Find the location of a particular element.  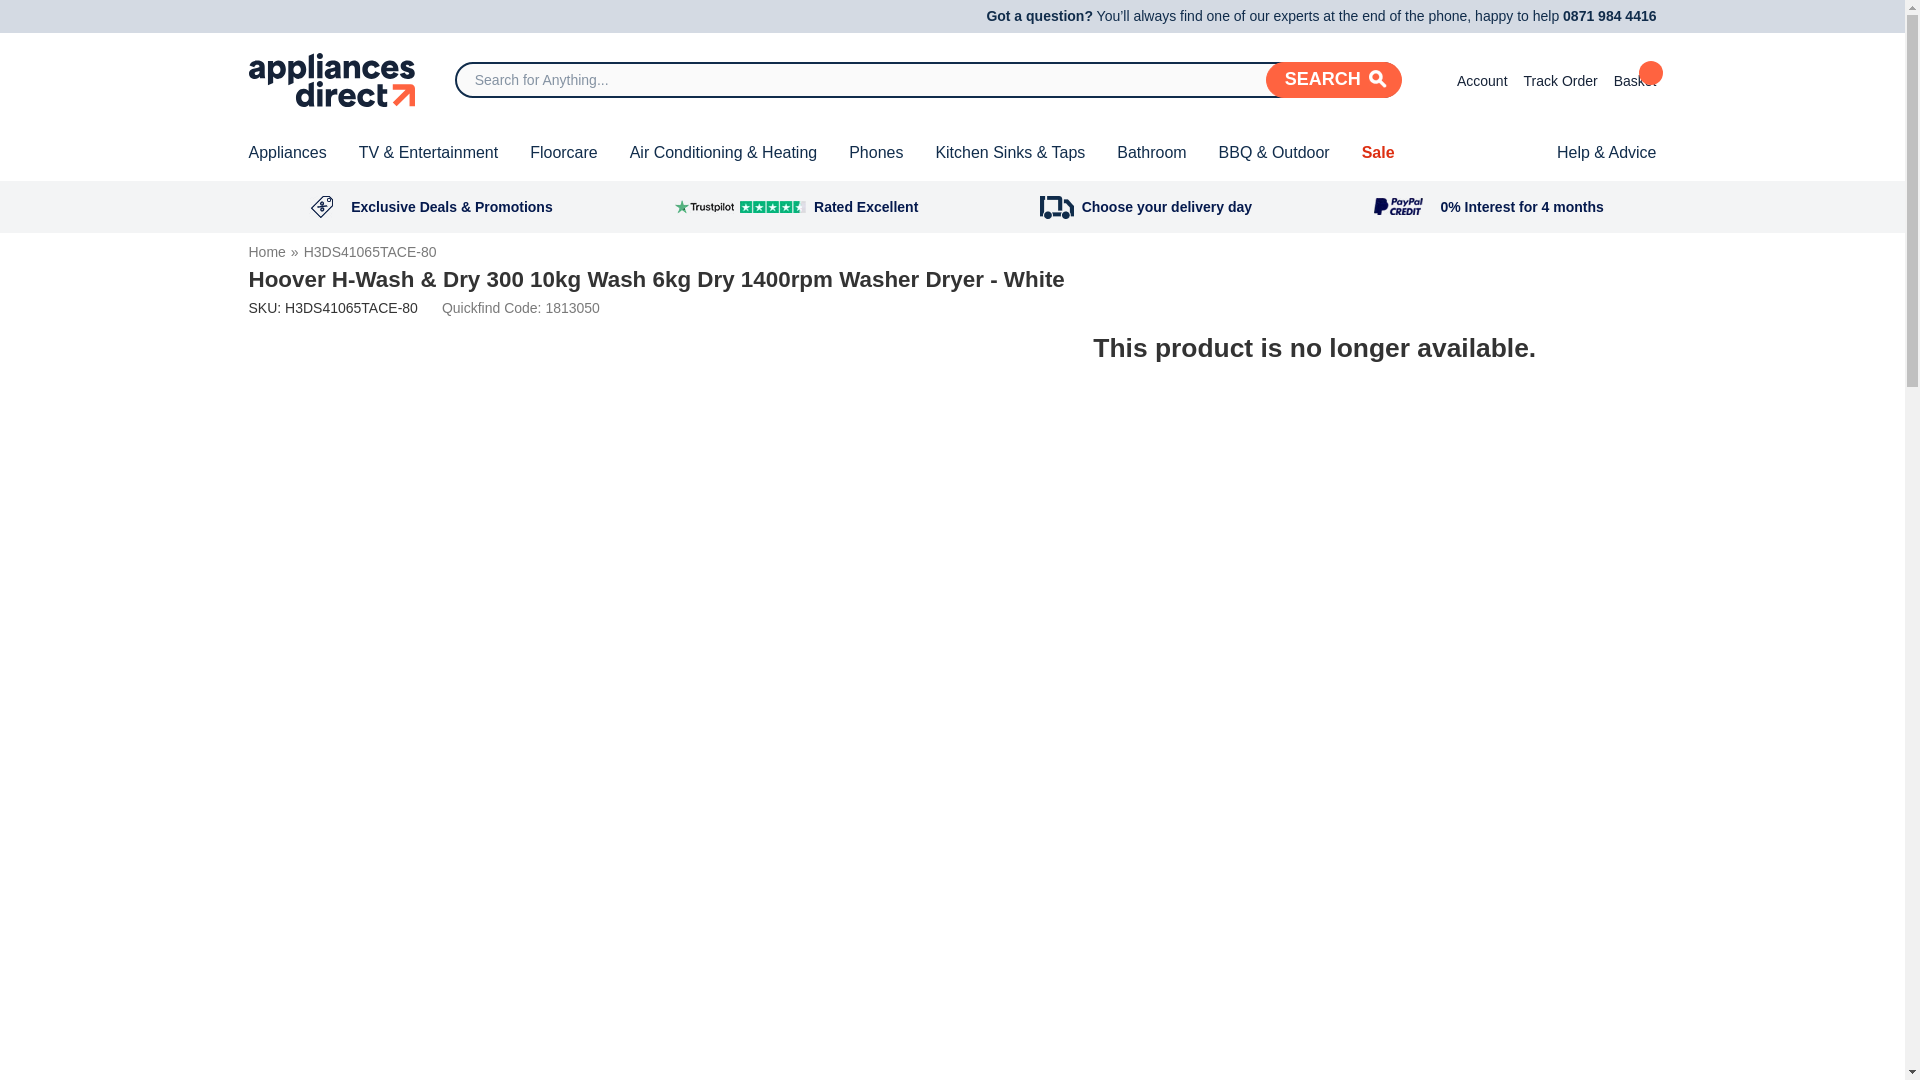

Appliances is located at coordinates (286, 153).